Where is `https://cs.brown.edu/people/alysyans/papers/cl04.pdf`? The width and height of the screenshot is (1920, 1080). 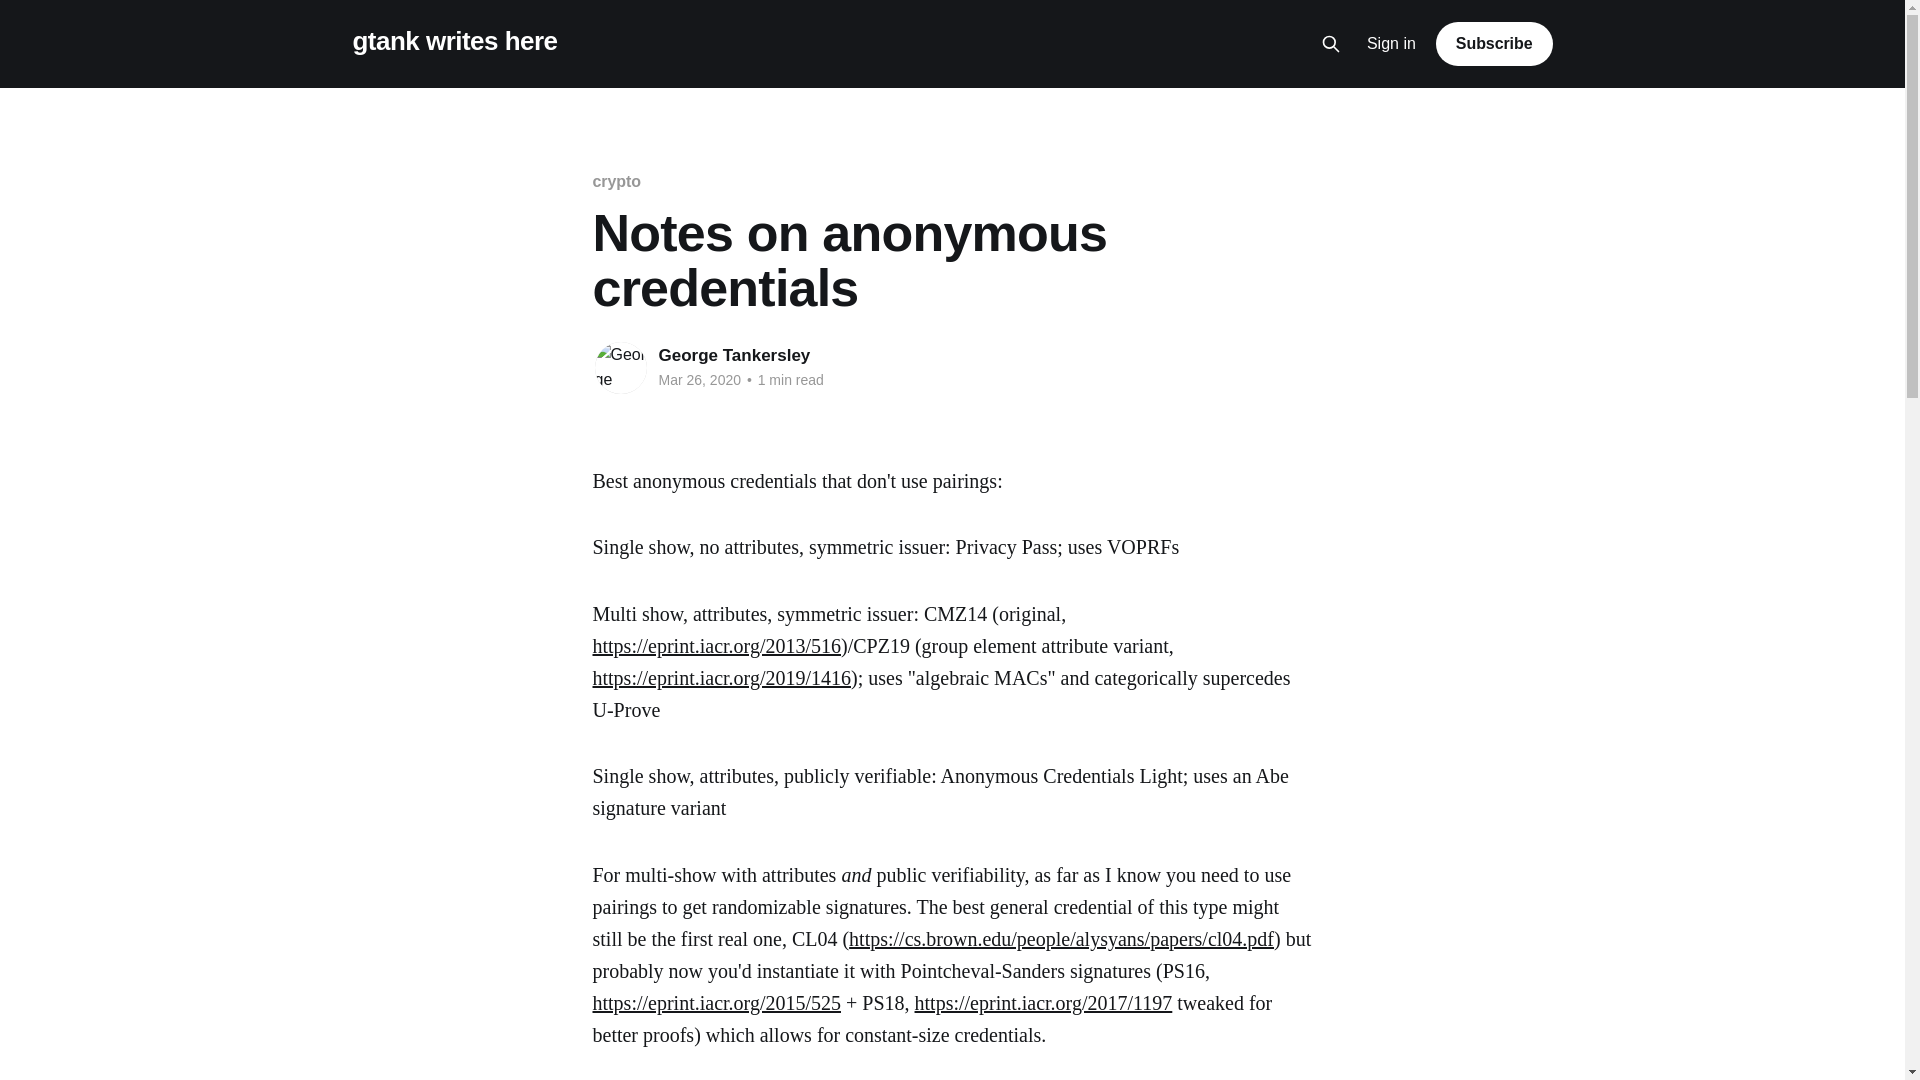 https://cs.brown.edu/people/alysyans/papers/cl04.pdf is located at coordinates (1062, 939).